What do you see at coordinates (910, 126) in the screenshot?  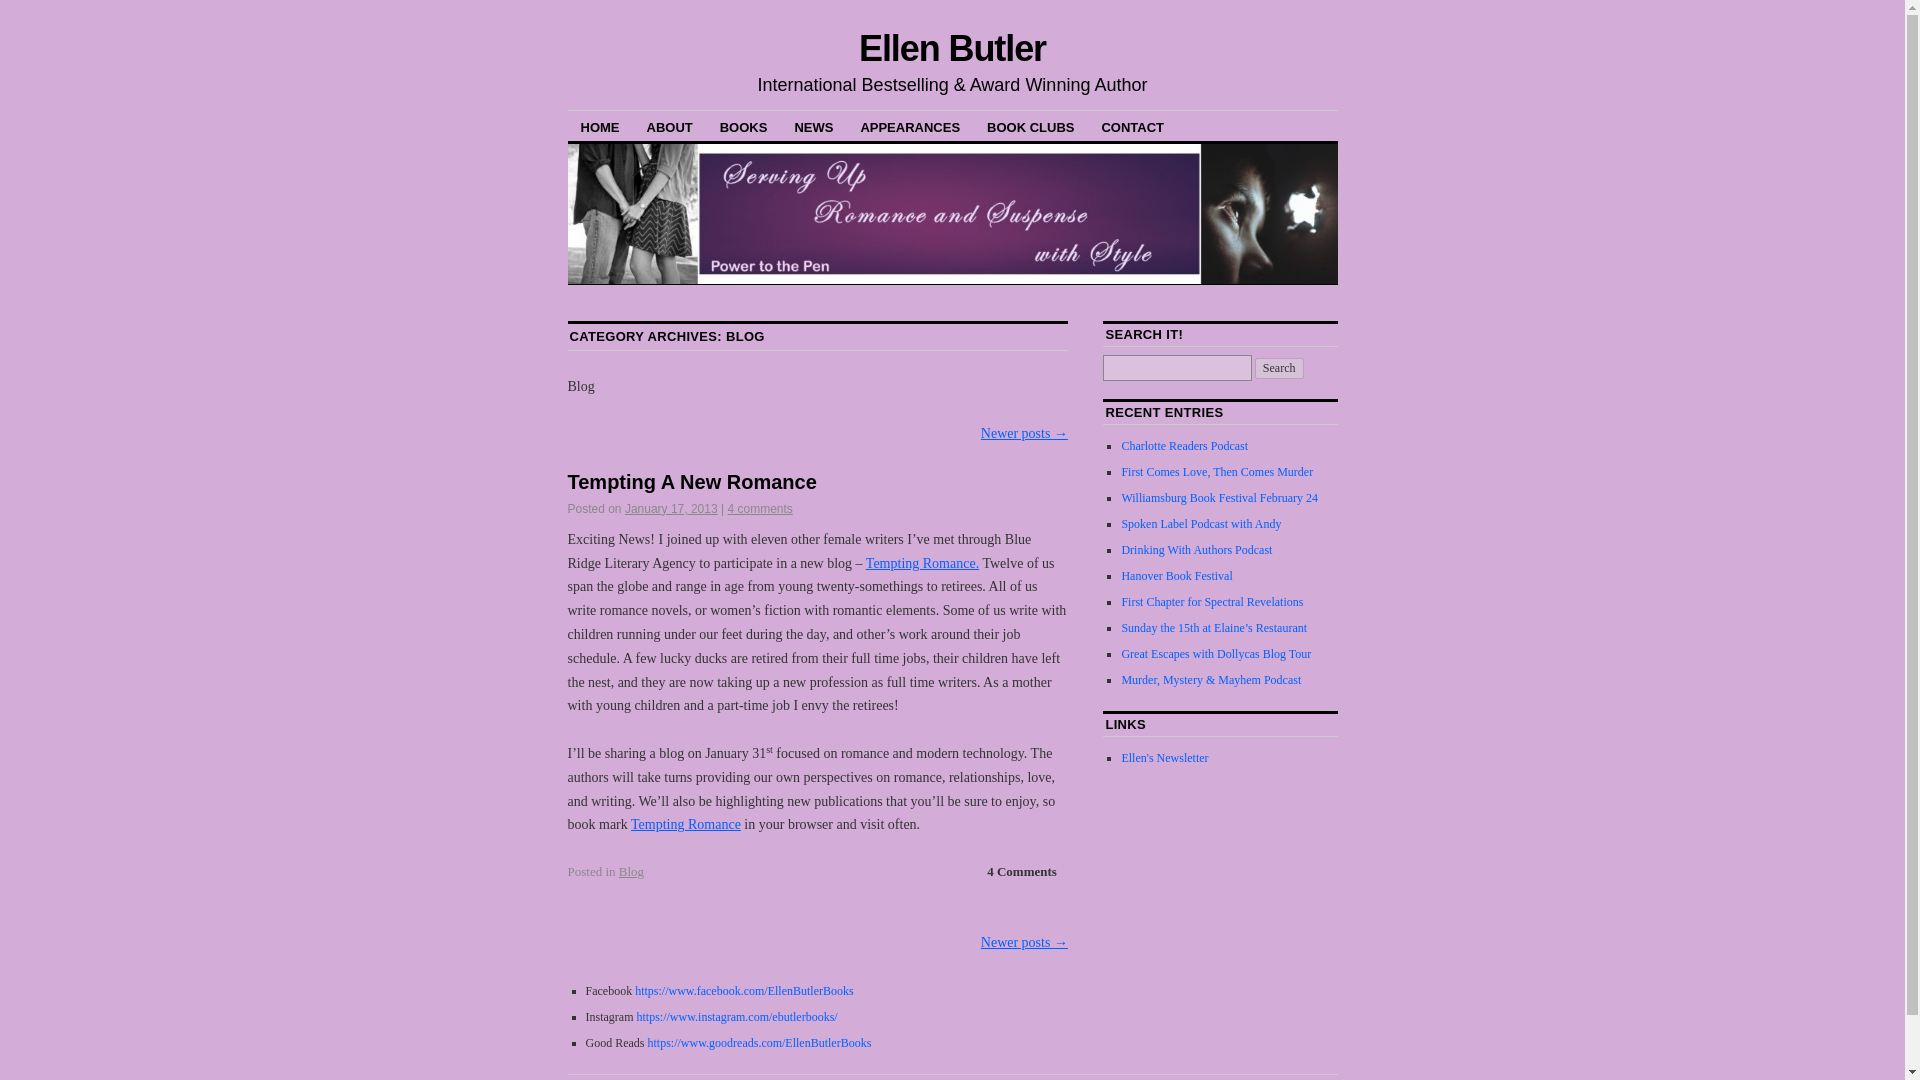 I see `APPEARANCES` at bounding box center [910, 126].